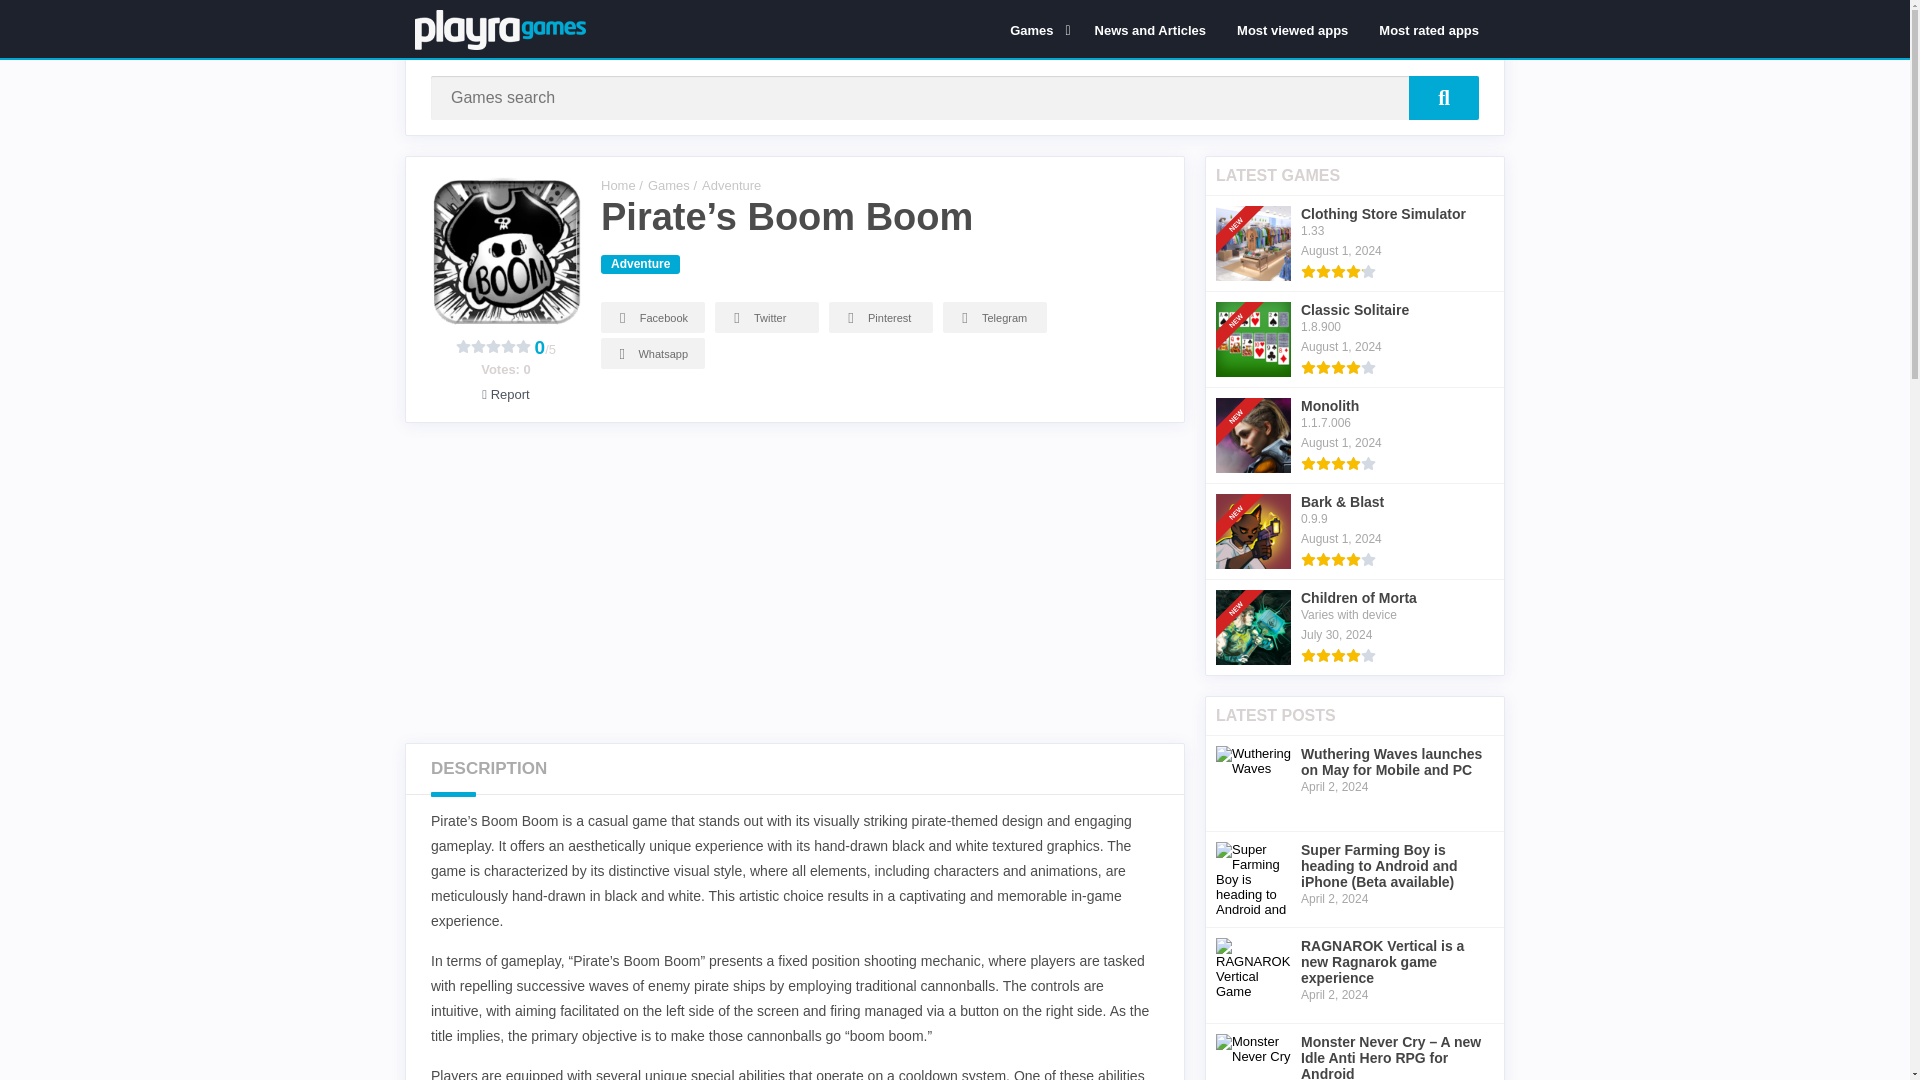 This screenshot has width=1920, height=1080. Describe the element at coordinates (1444, 97) in the screenshot. I see `Games search` at that location.